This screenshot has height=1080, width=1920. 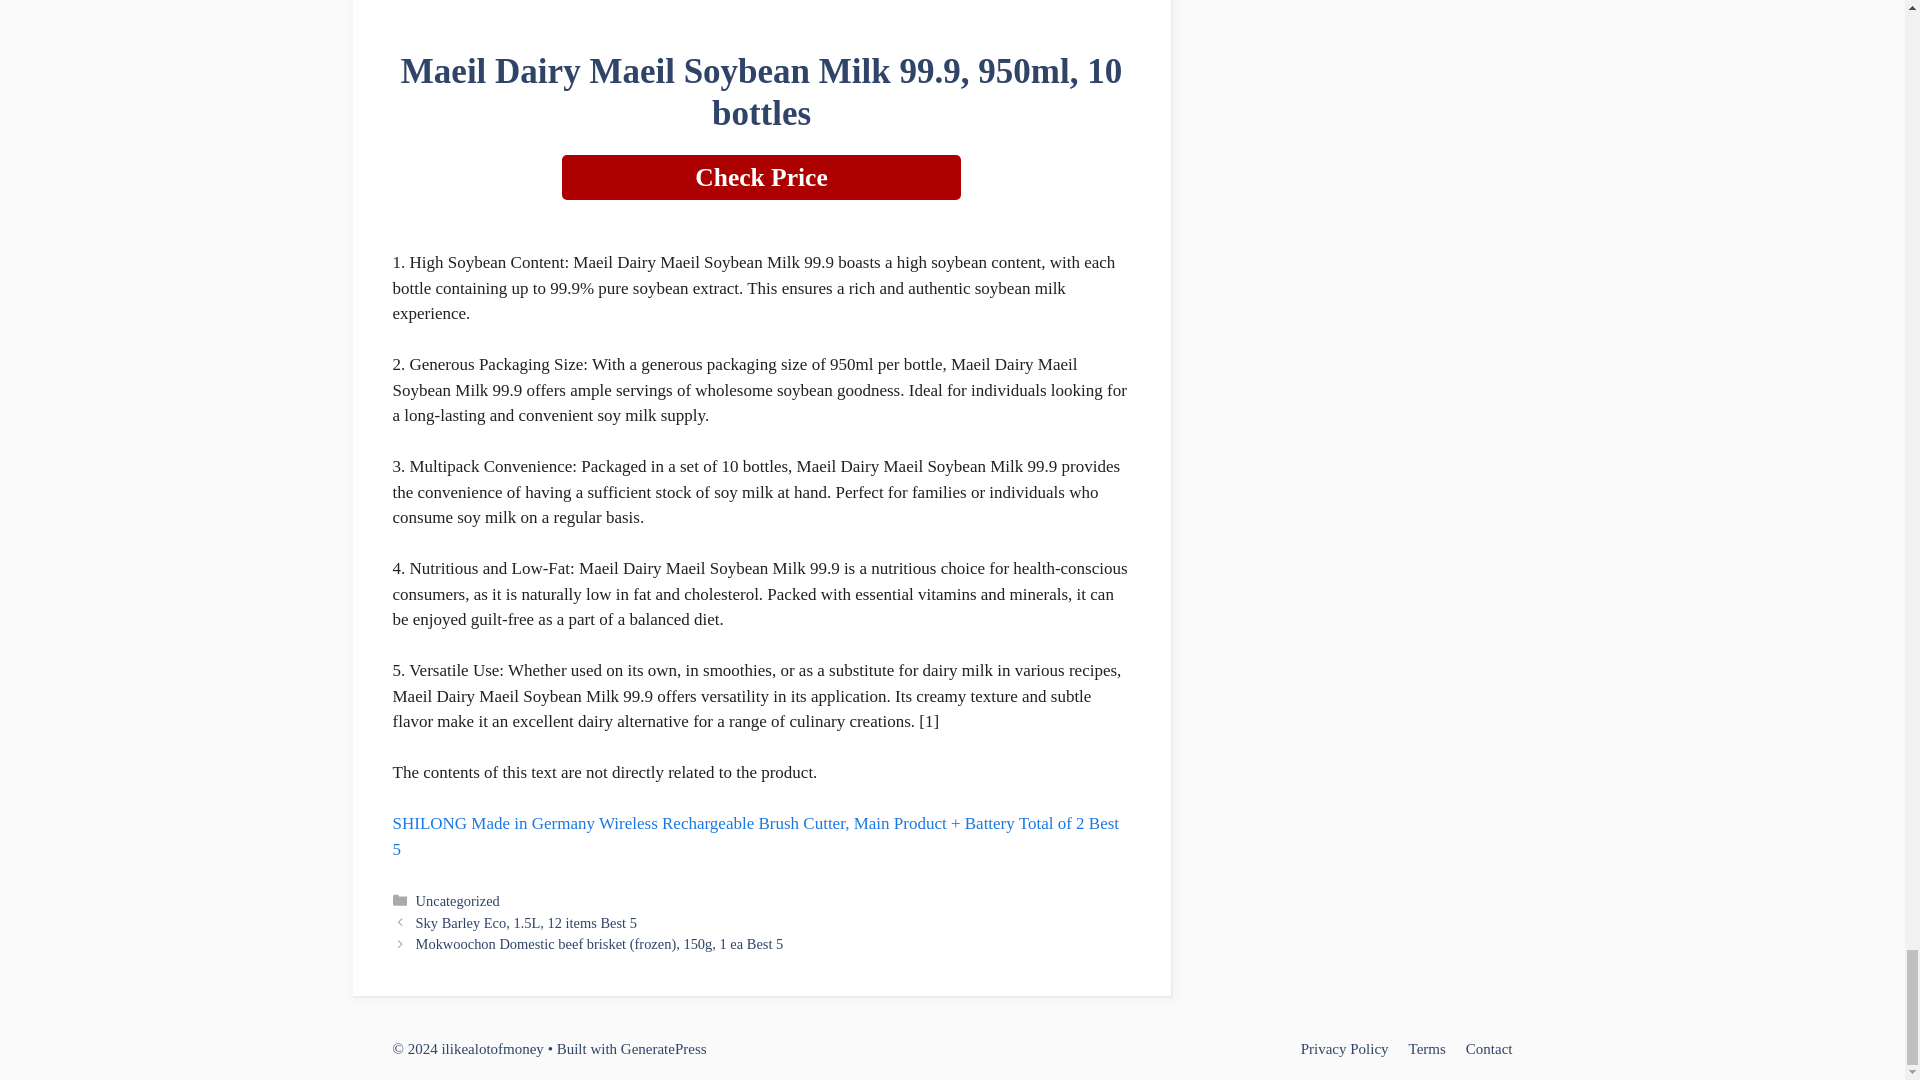 What do you see at coordinates (526, 922) in the screenshot?
I see `Sky Barley Eco, 1.5L, 12 items Best 5` at bounding box center [526, 922].